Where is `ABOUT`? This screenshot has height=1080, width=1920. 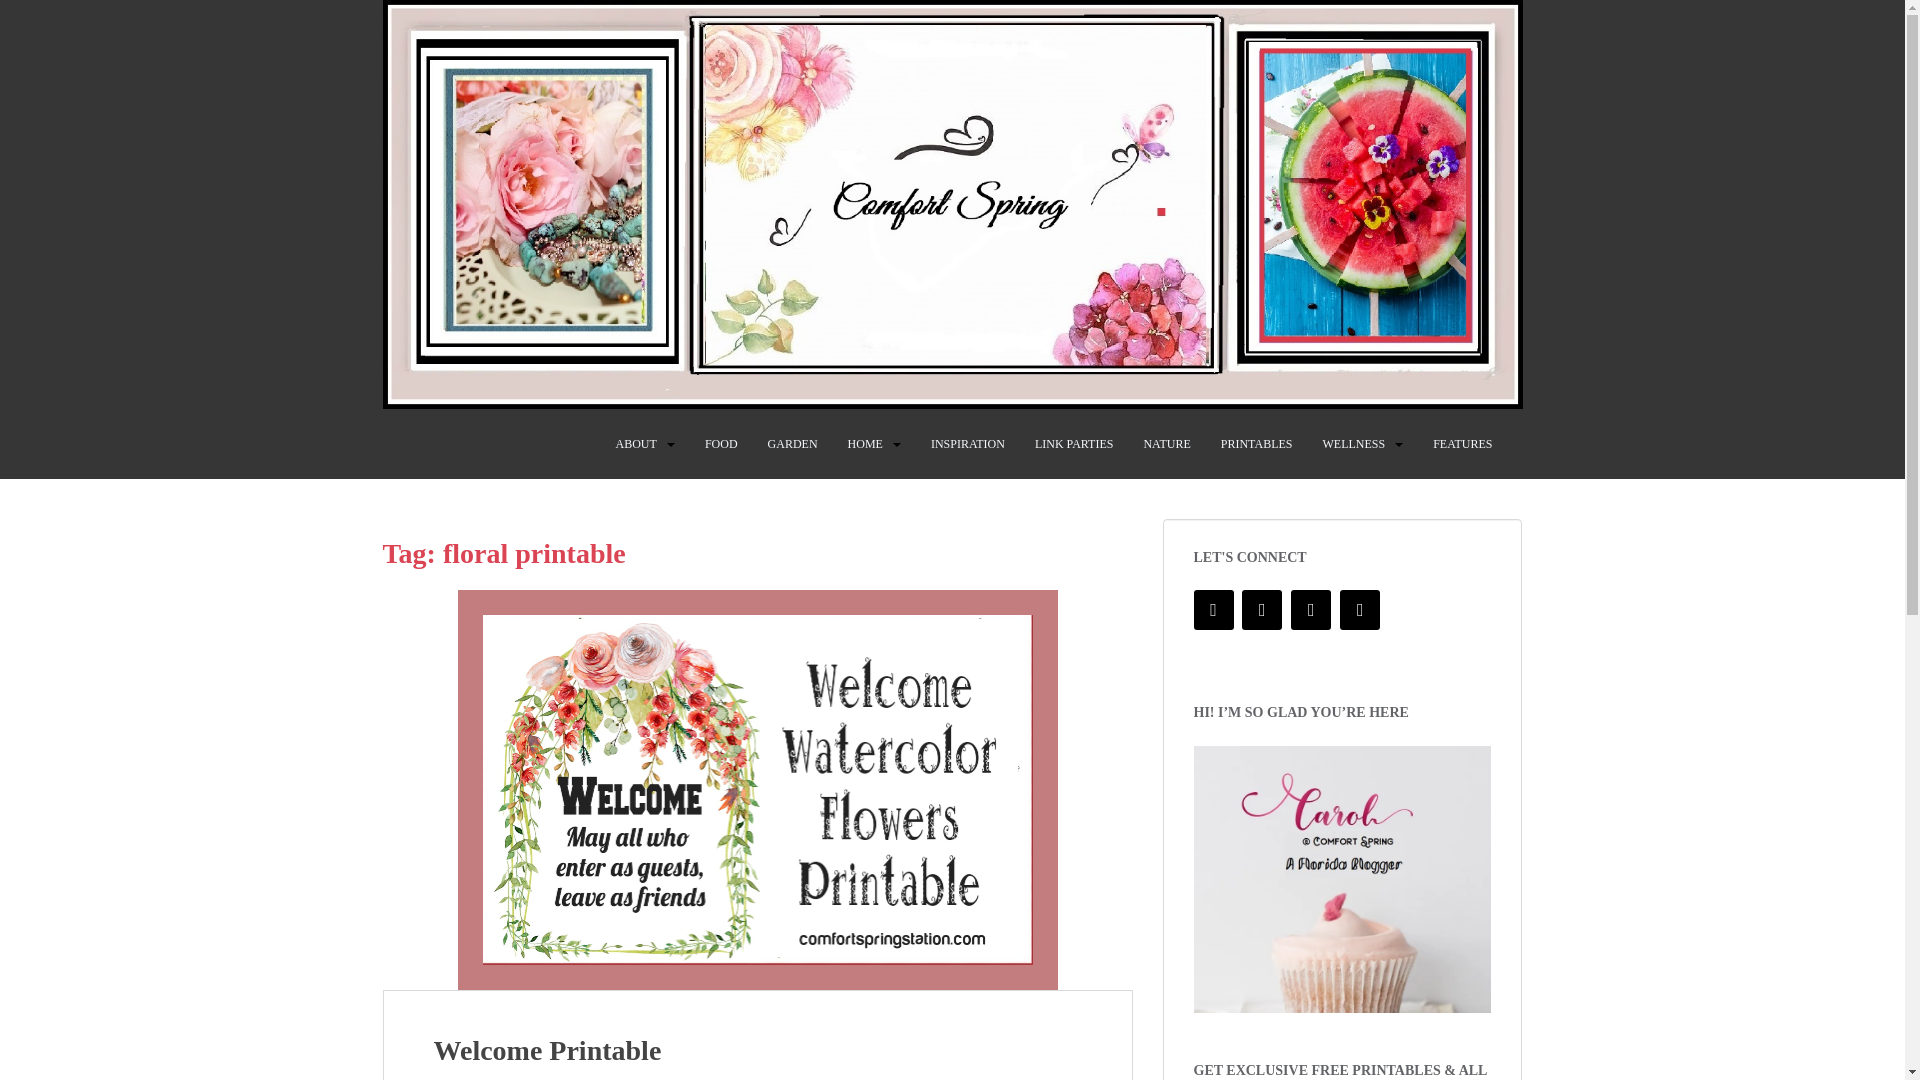
ABOUT is located at coordinates (636, 444).